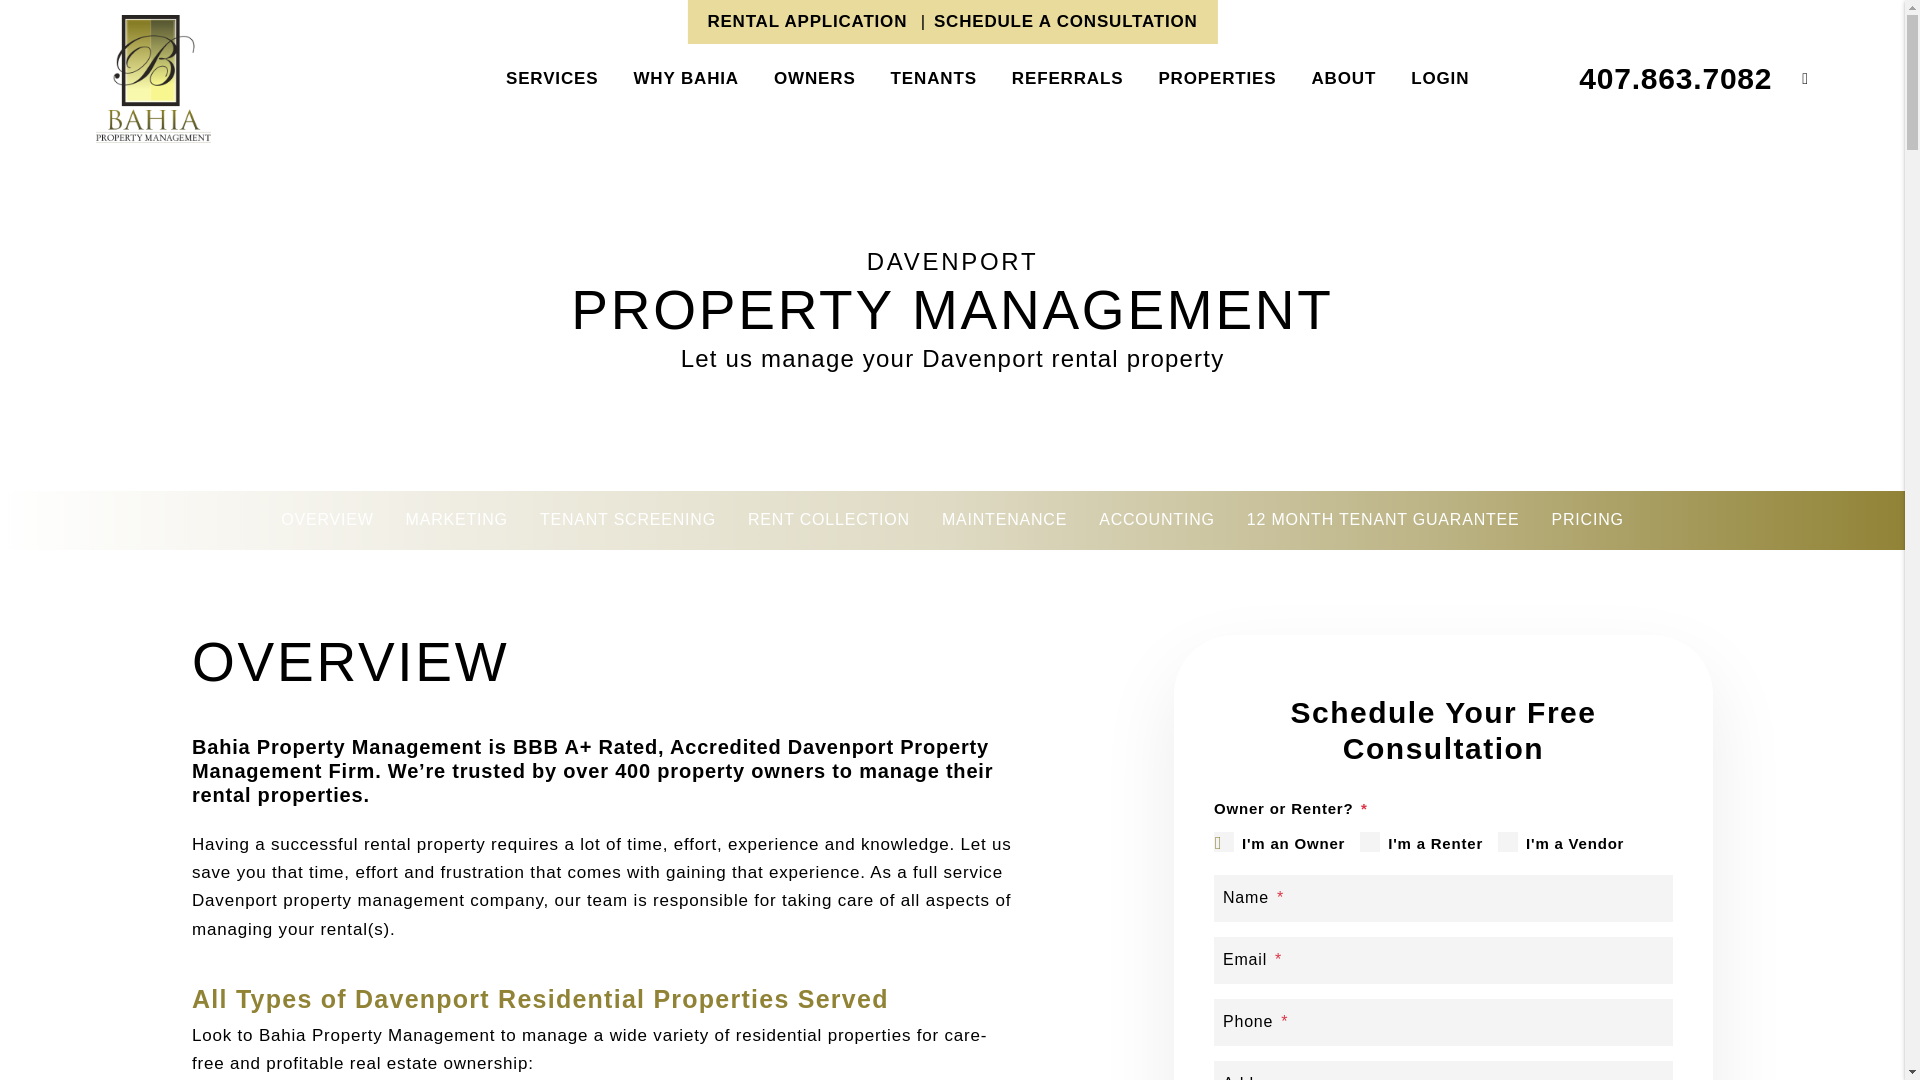  I want to click on PROPERTIES, so click(1216, 78).